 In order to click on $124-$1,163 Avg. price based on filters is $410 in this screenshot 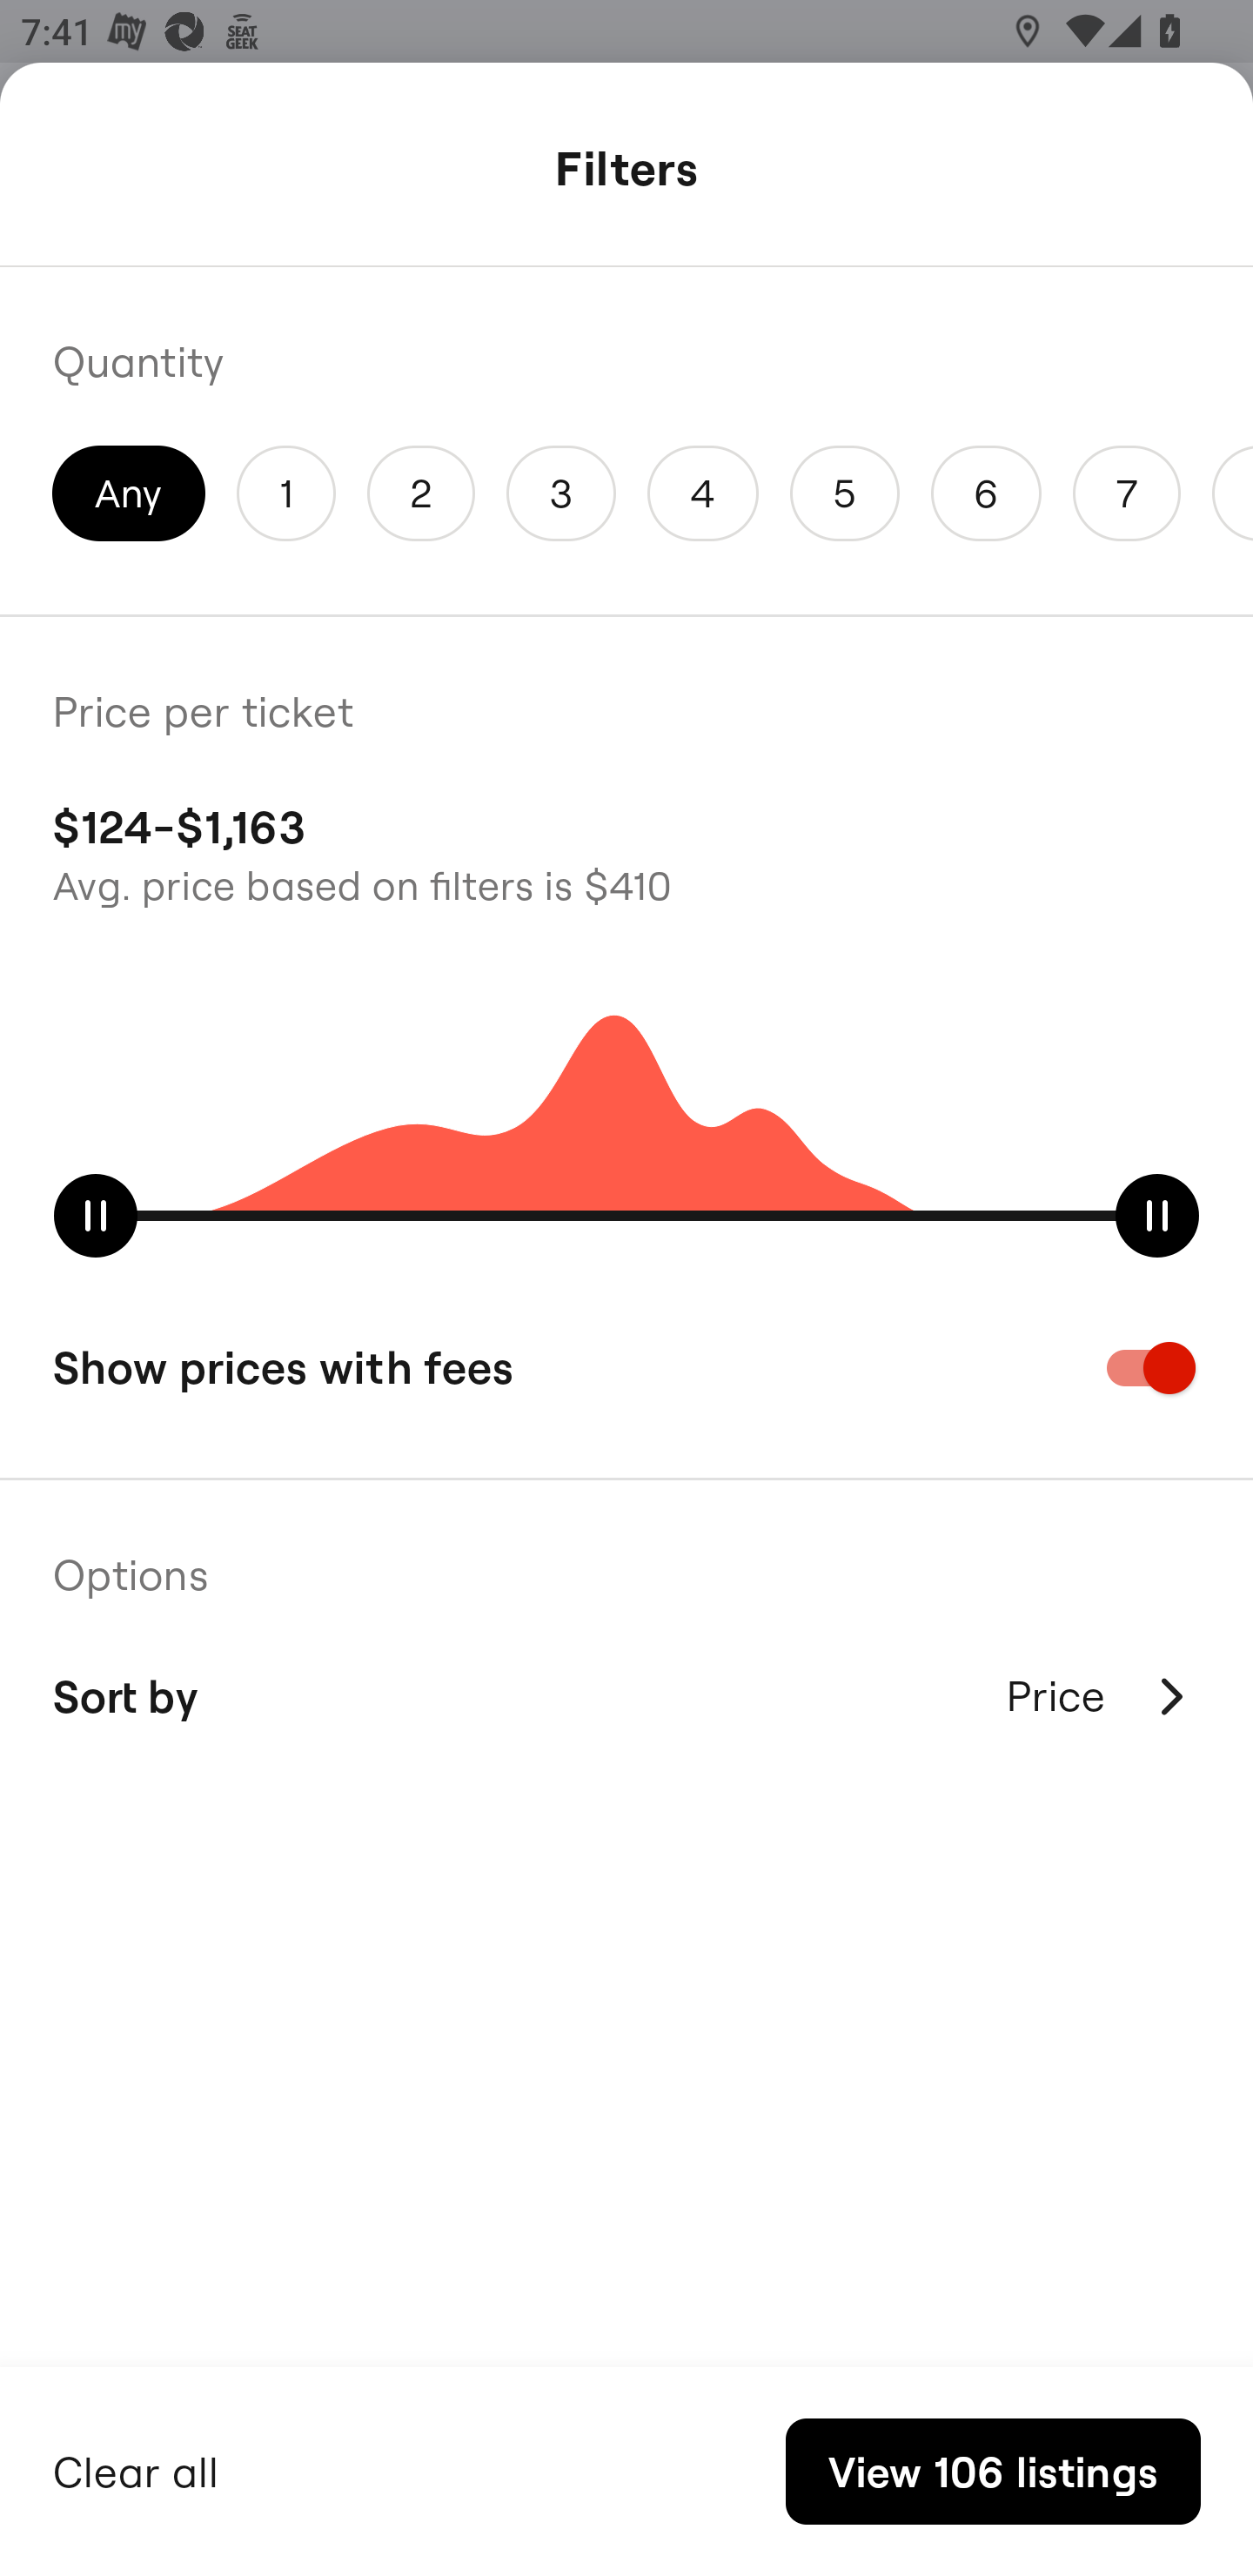, I will do `click(626, 851)`.